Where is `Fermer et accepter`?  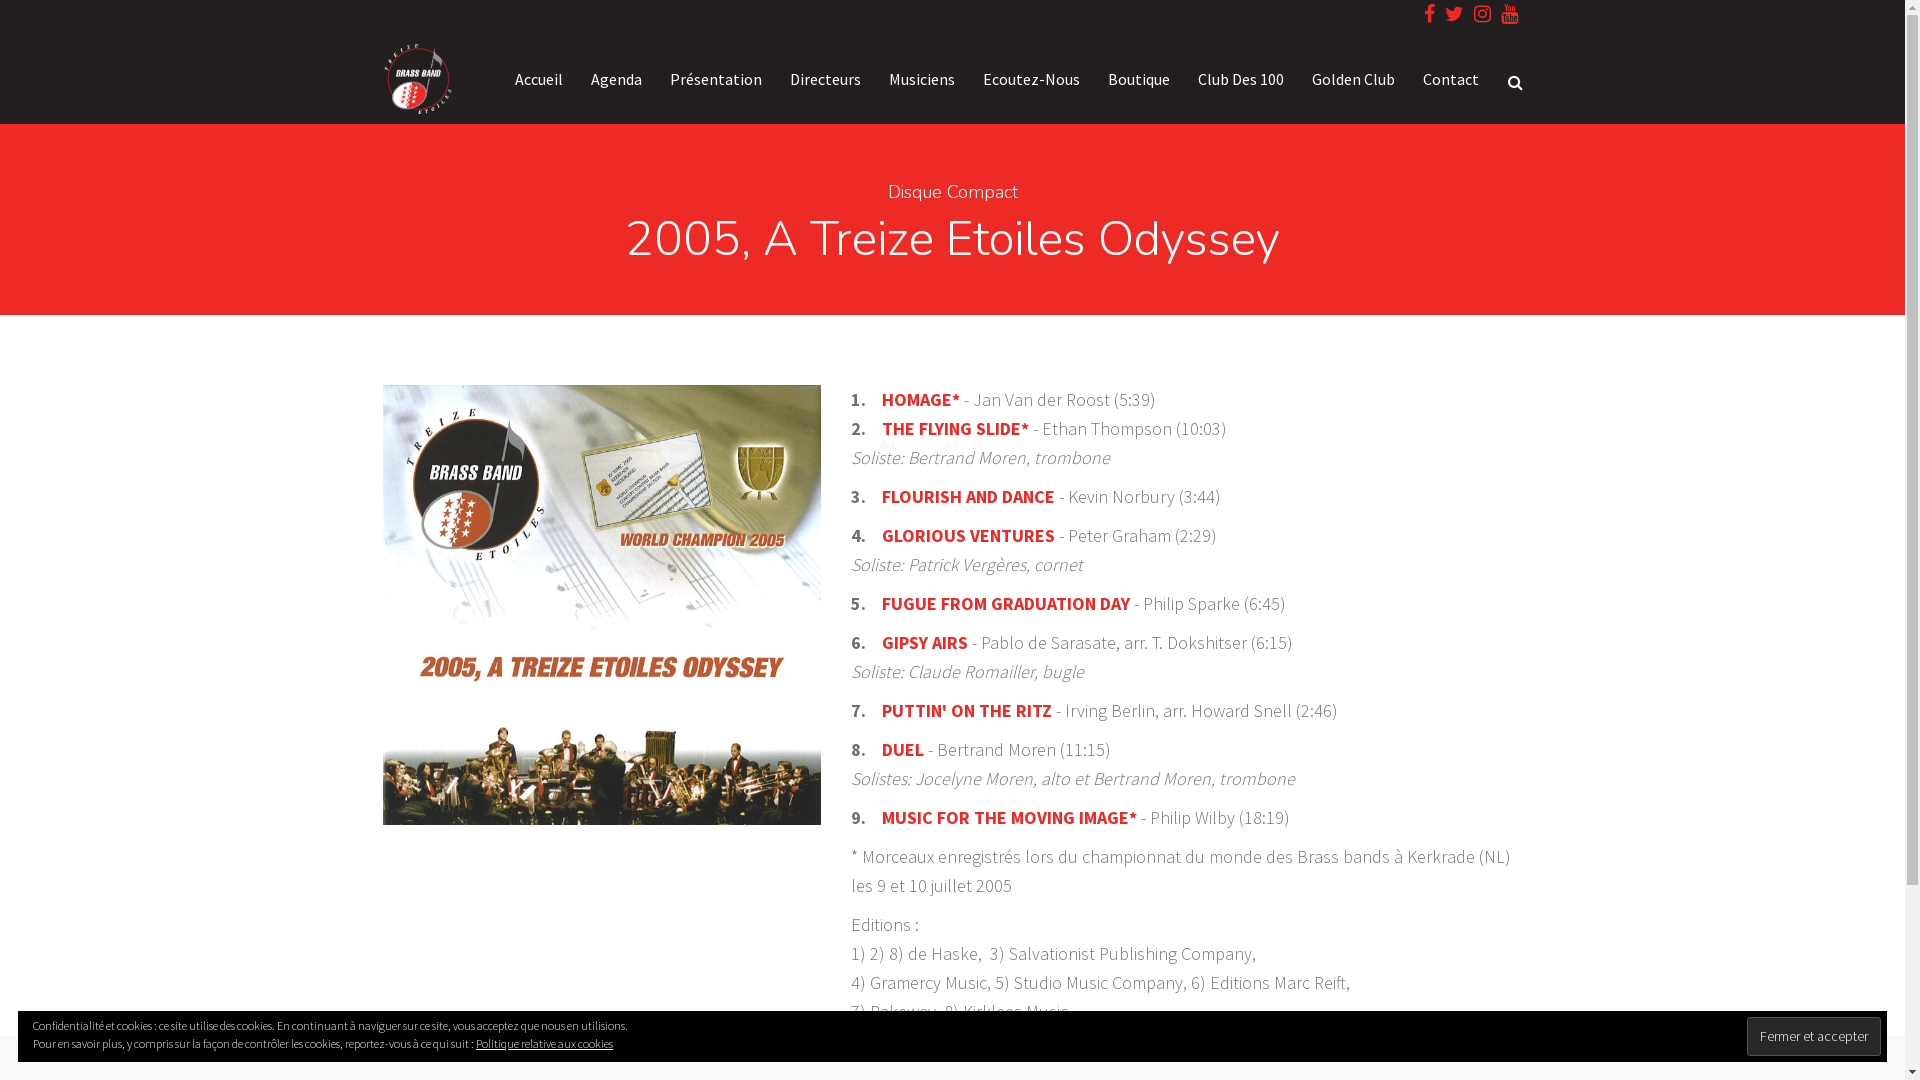
Fermer et accepter is located at coordinates (1814, 1036).